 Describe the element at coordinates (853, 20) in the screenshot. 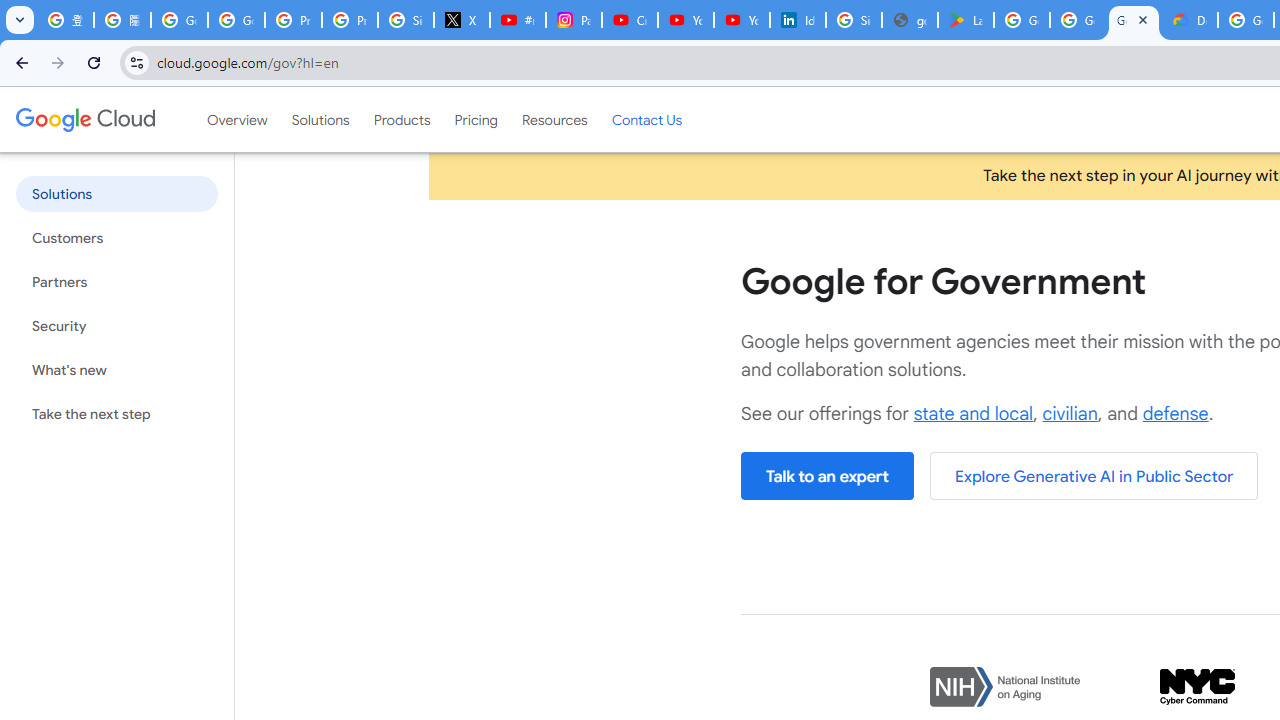

I see `Sign in - Google Accounts` at that location.